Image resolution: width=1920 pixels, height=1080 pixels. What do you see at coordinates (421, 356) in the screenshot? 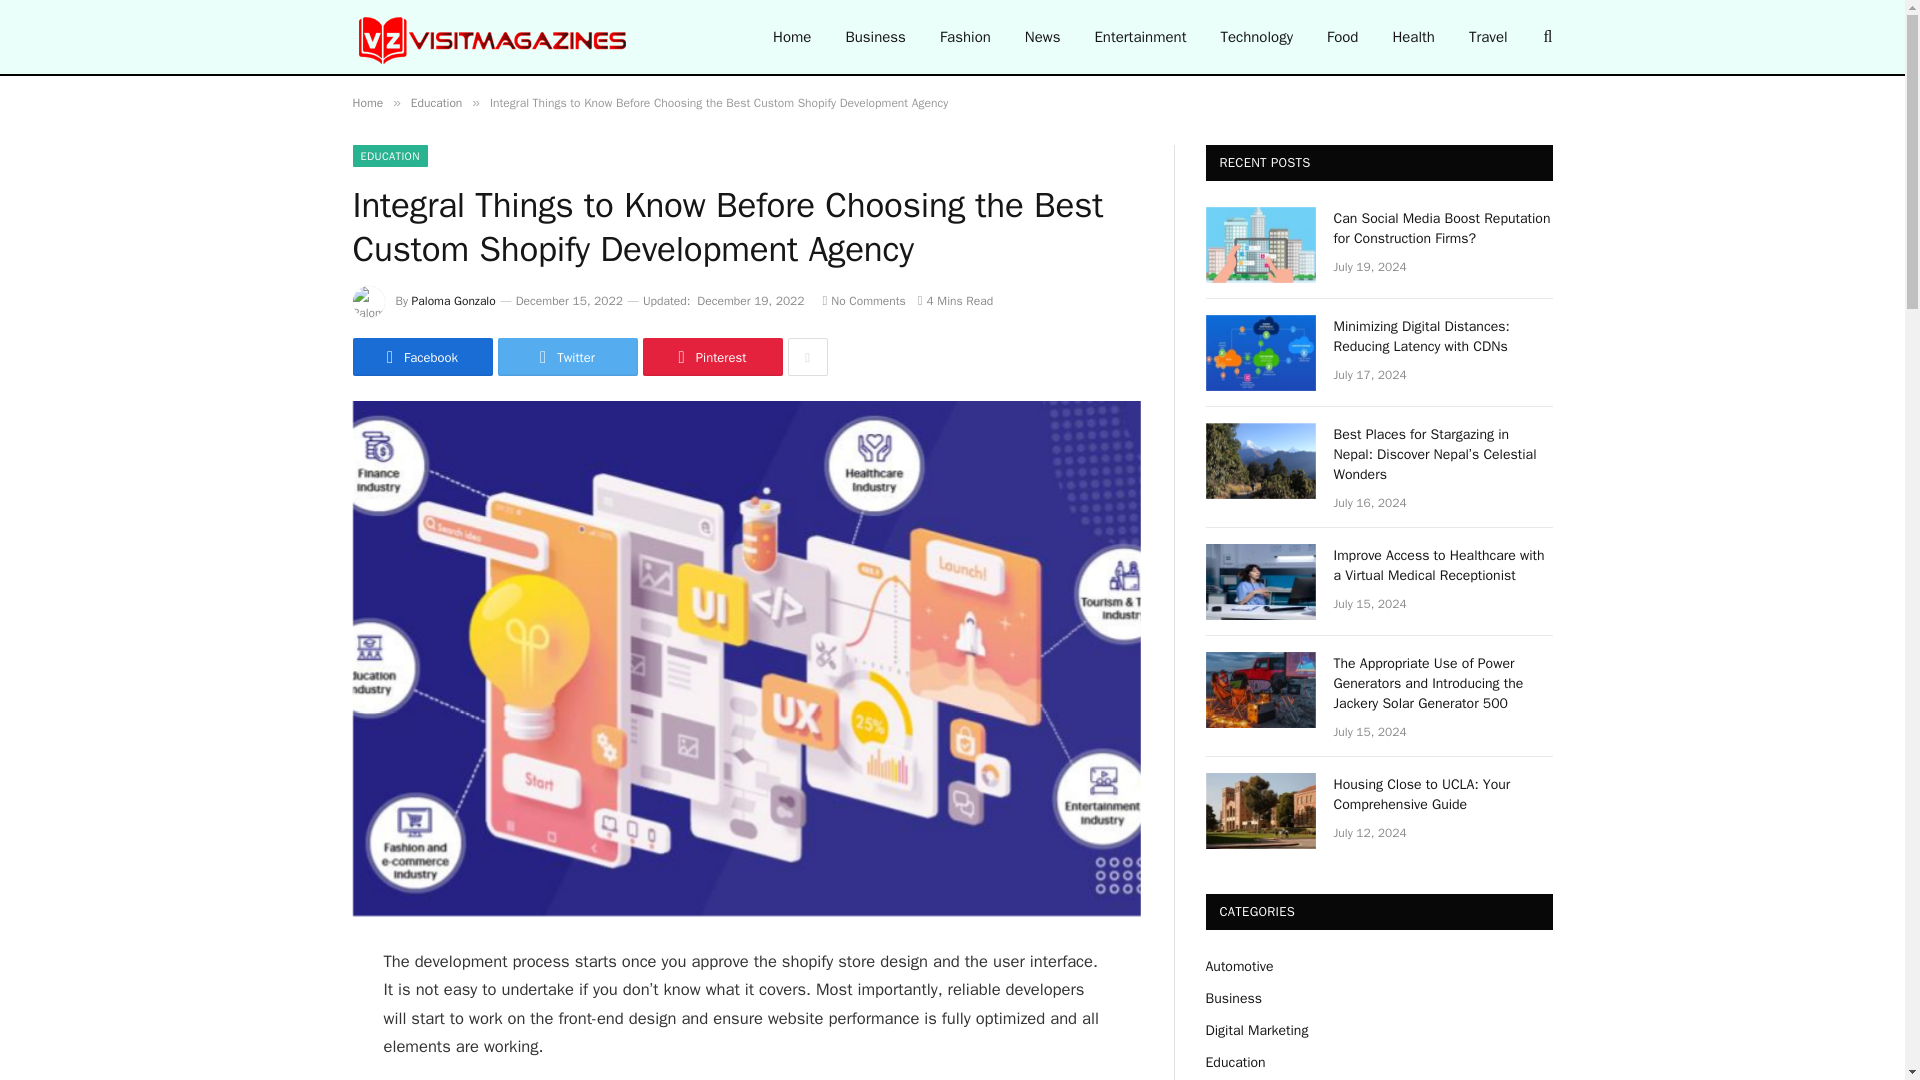
I see `Share on Facebook` at bounding box center [421, 356].